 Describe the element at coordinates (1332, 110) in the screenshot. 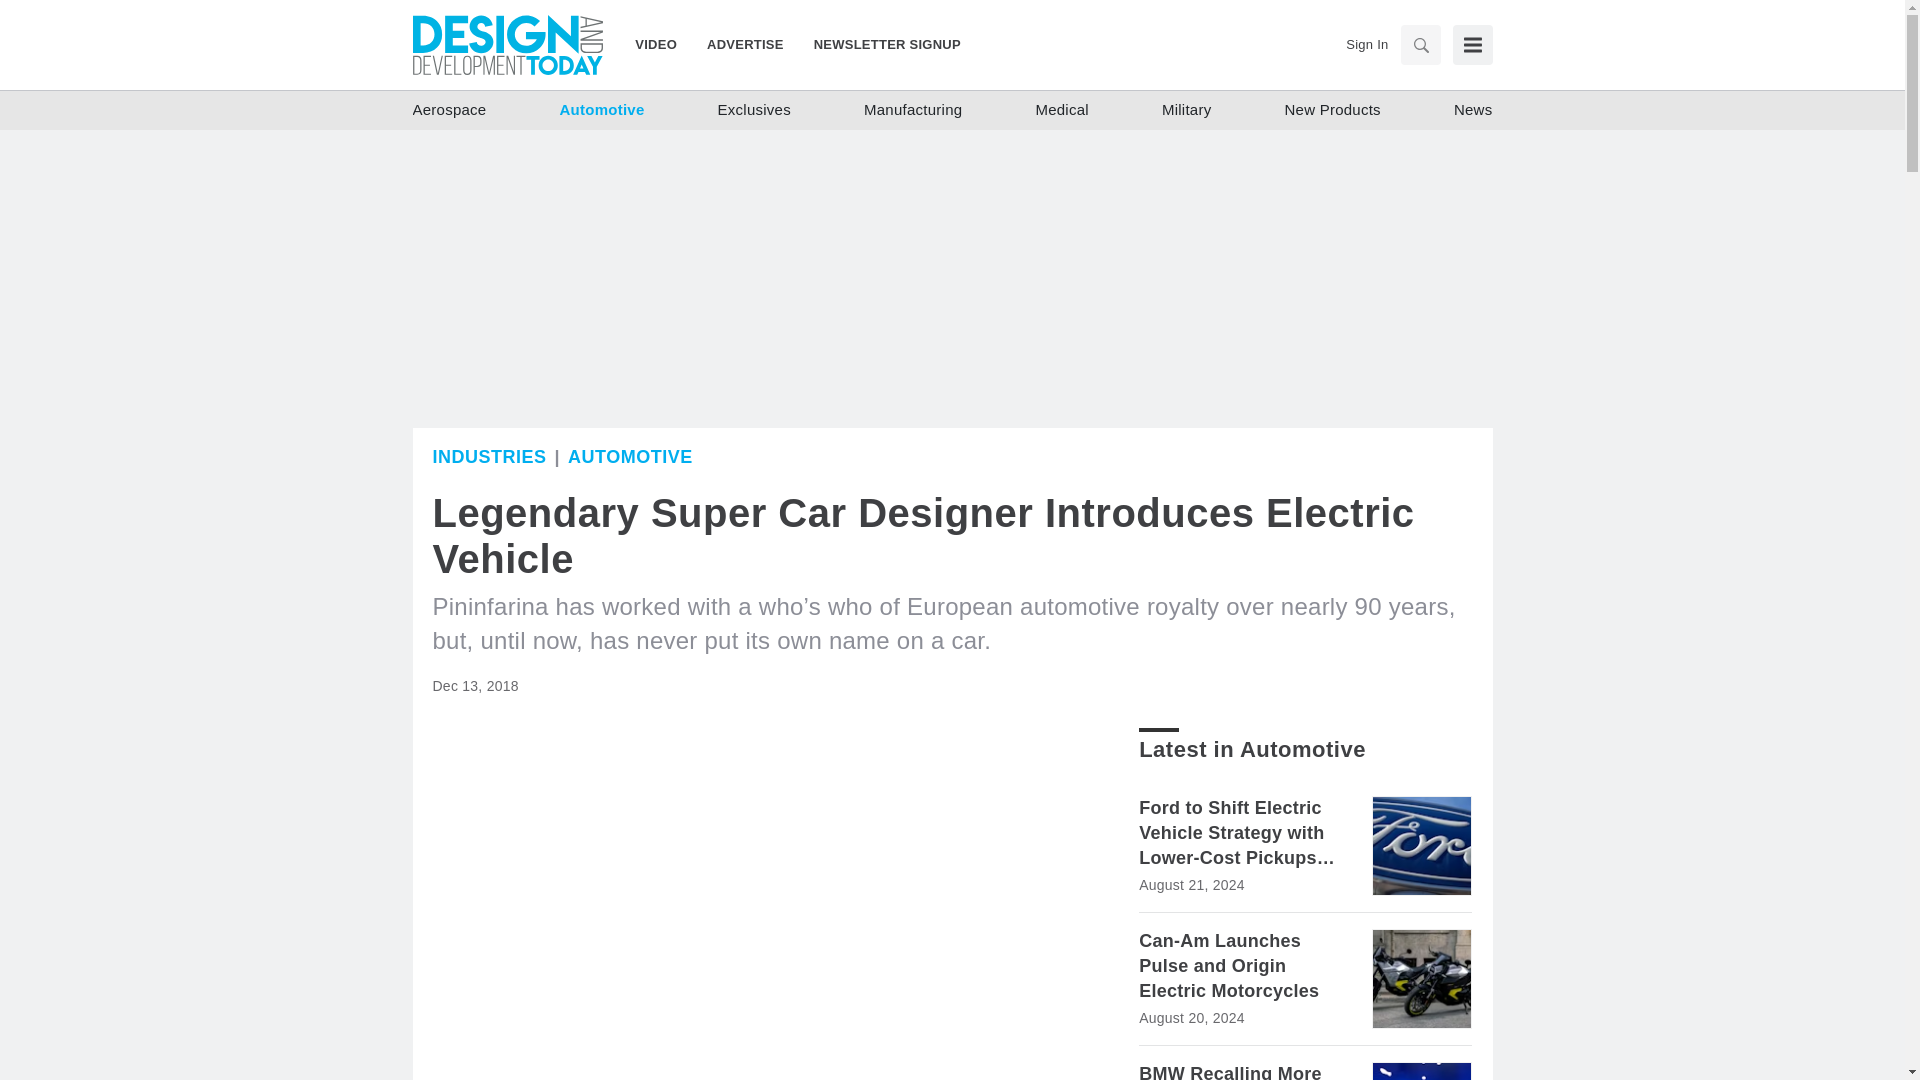

I see `New Products` at that location.